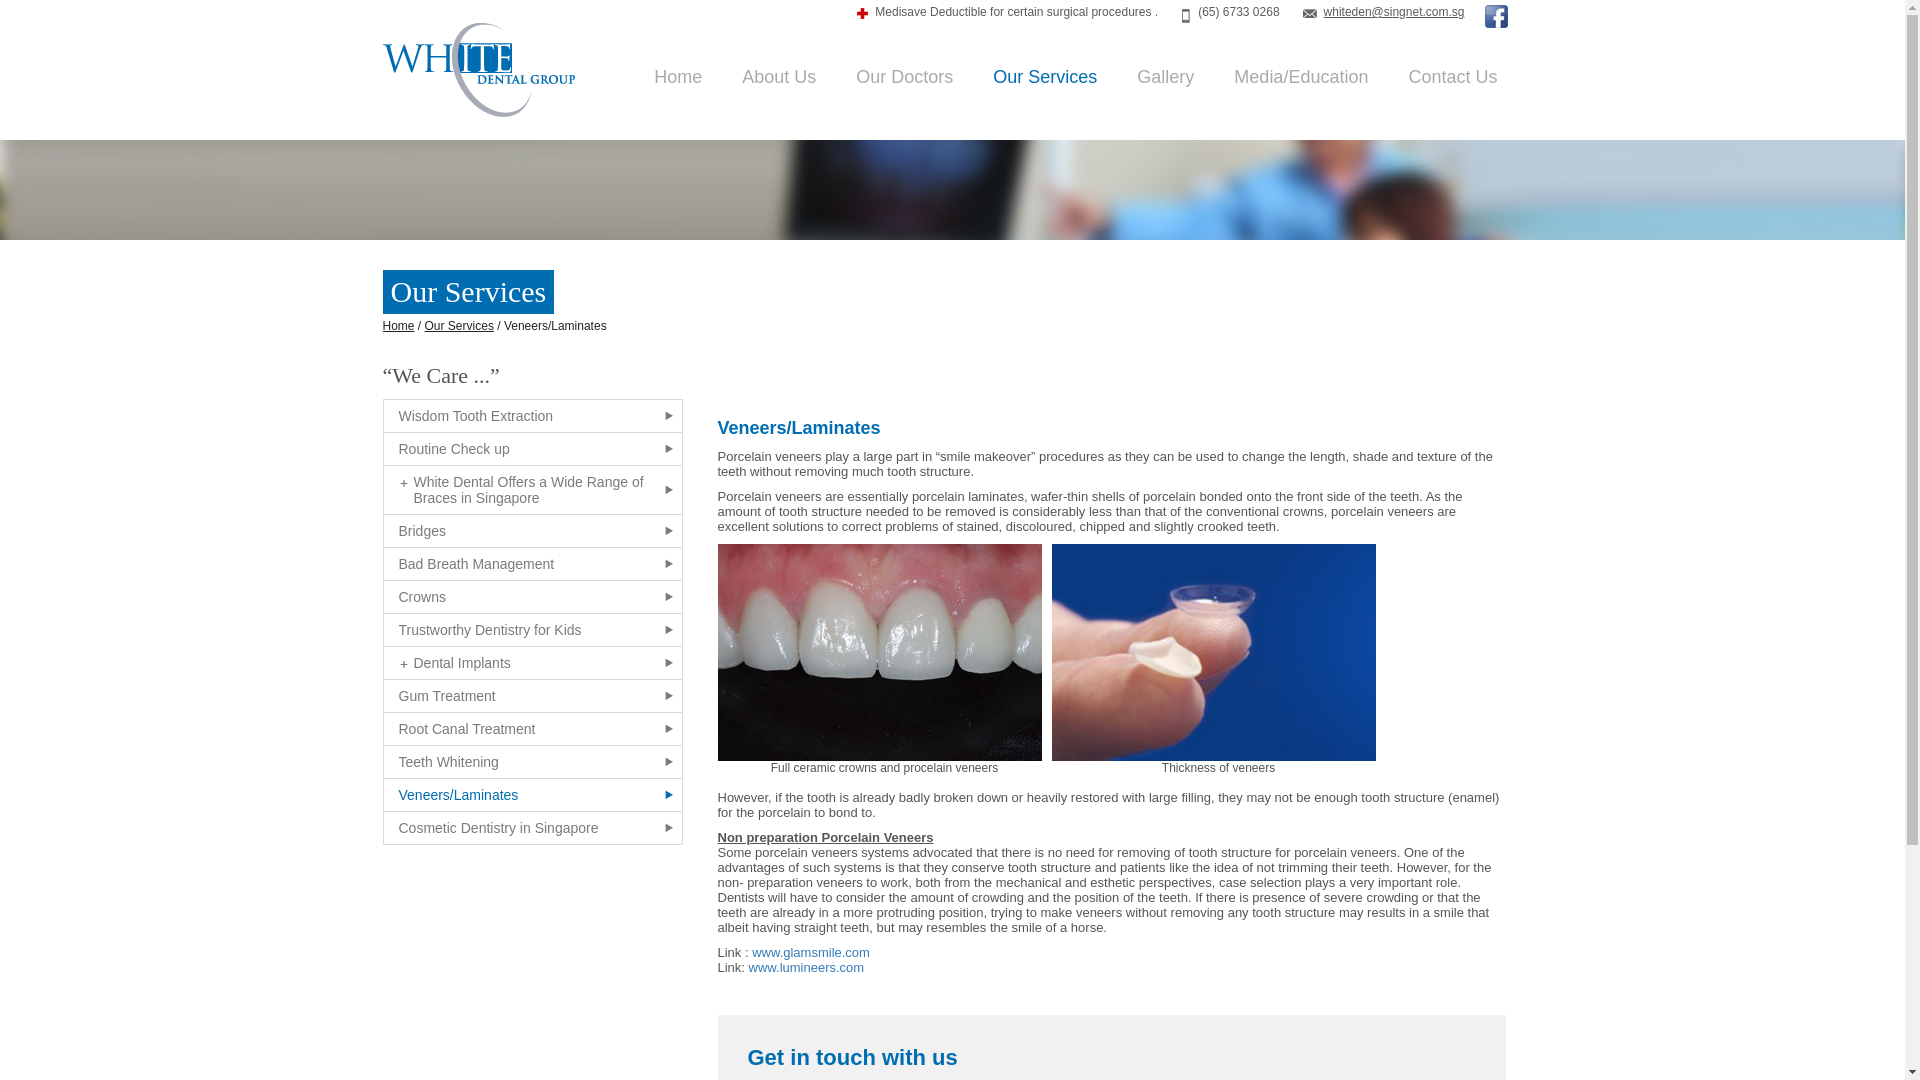 This screenshot has width=1920, height=1080. What do you see at coordinates (532, 762) in the screenshot?
I see `Teeth Whitening` at bounding box center [532, 762].